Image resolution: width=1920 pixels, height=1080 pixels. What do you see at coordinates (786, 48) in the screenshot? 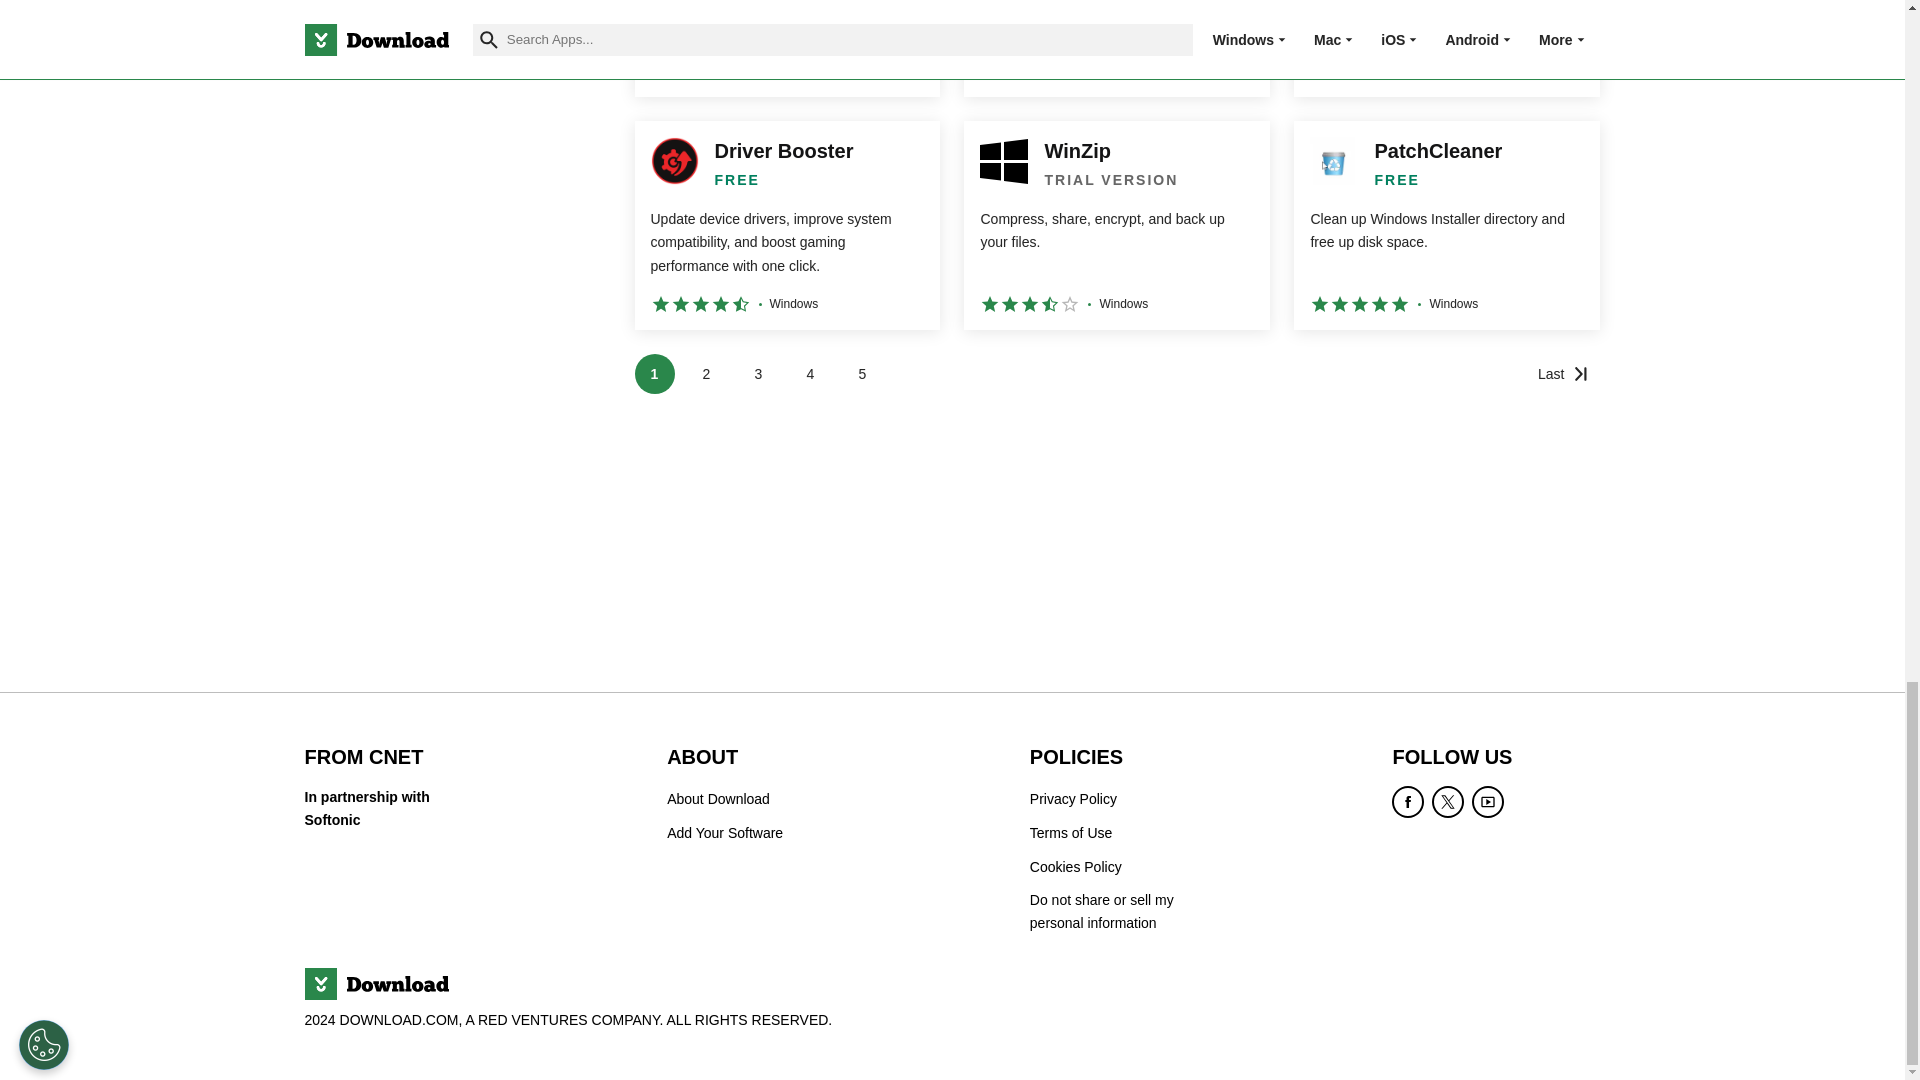
I see `SoftEther VPN Client` at bounding box center [786, 48].